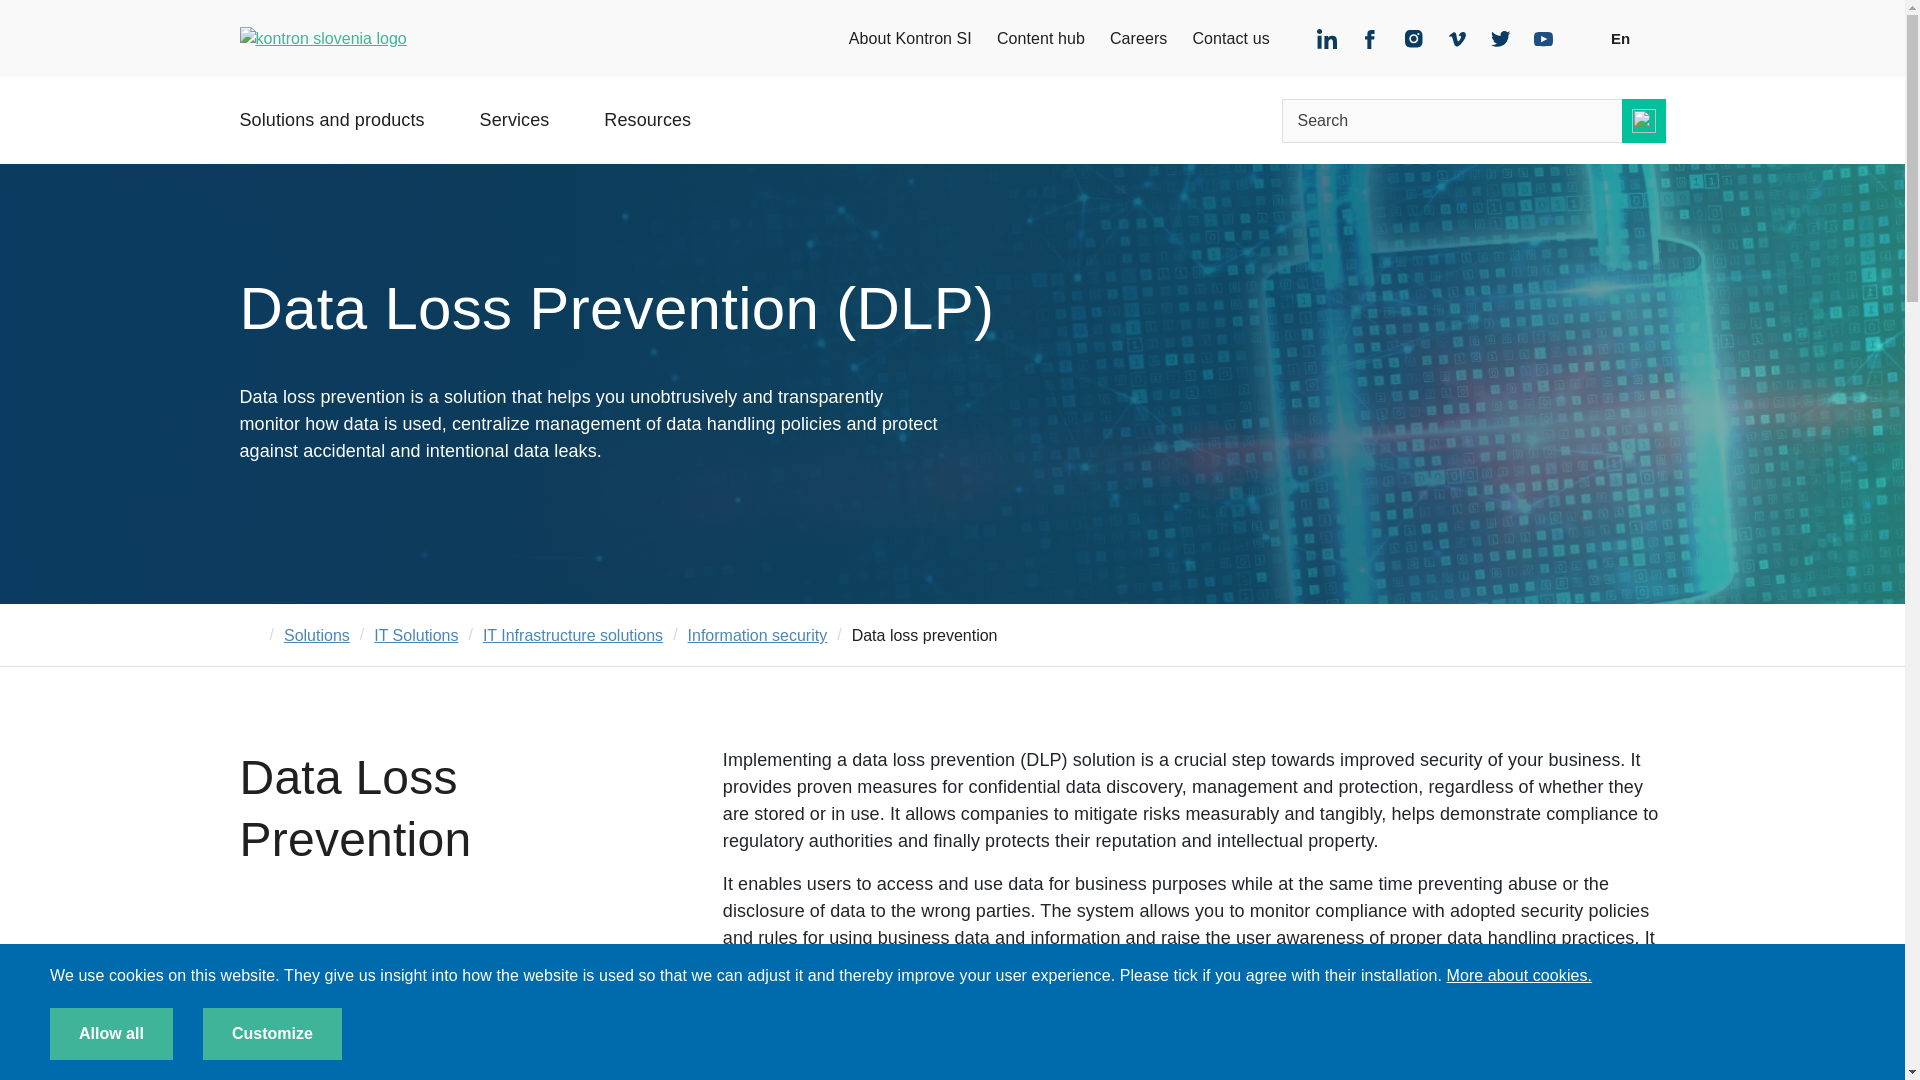  I want to click on Solutions and products, so click(332, 134).